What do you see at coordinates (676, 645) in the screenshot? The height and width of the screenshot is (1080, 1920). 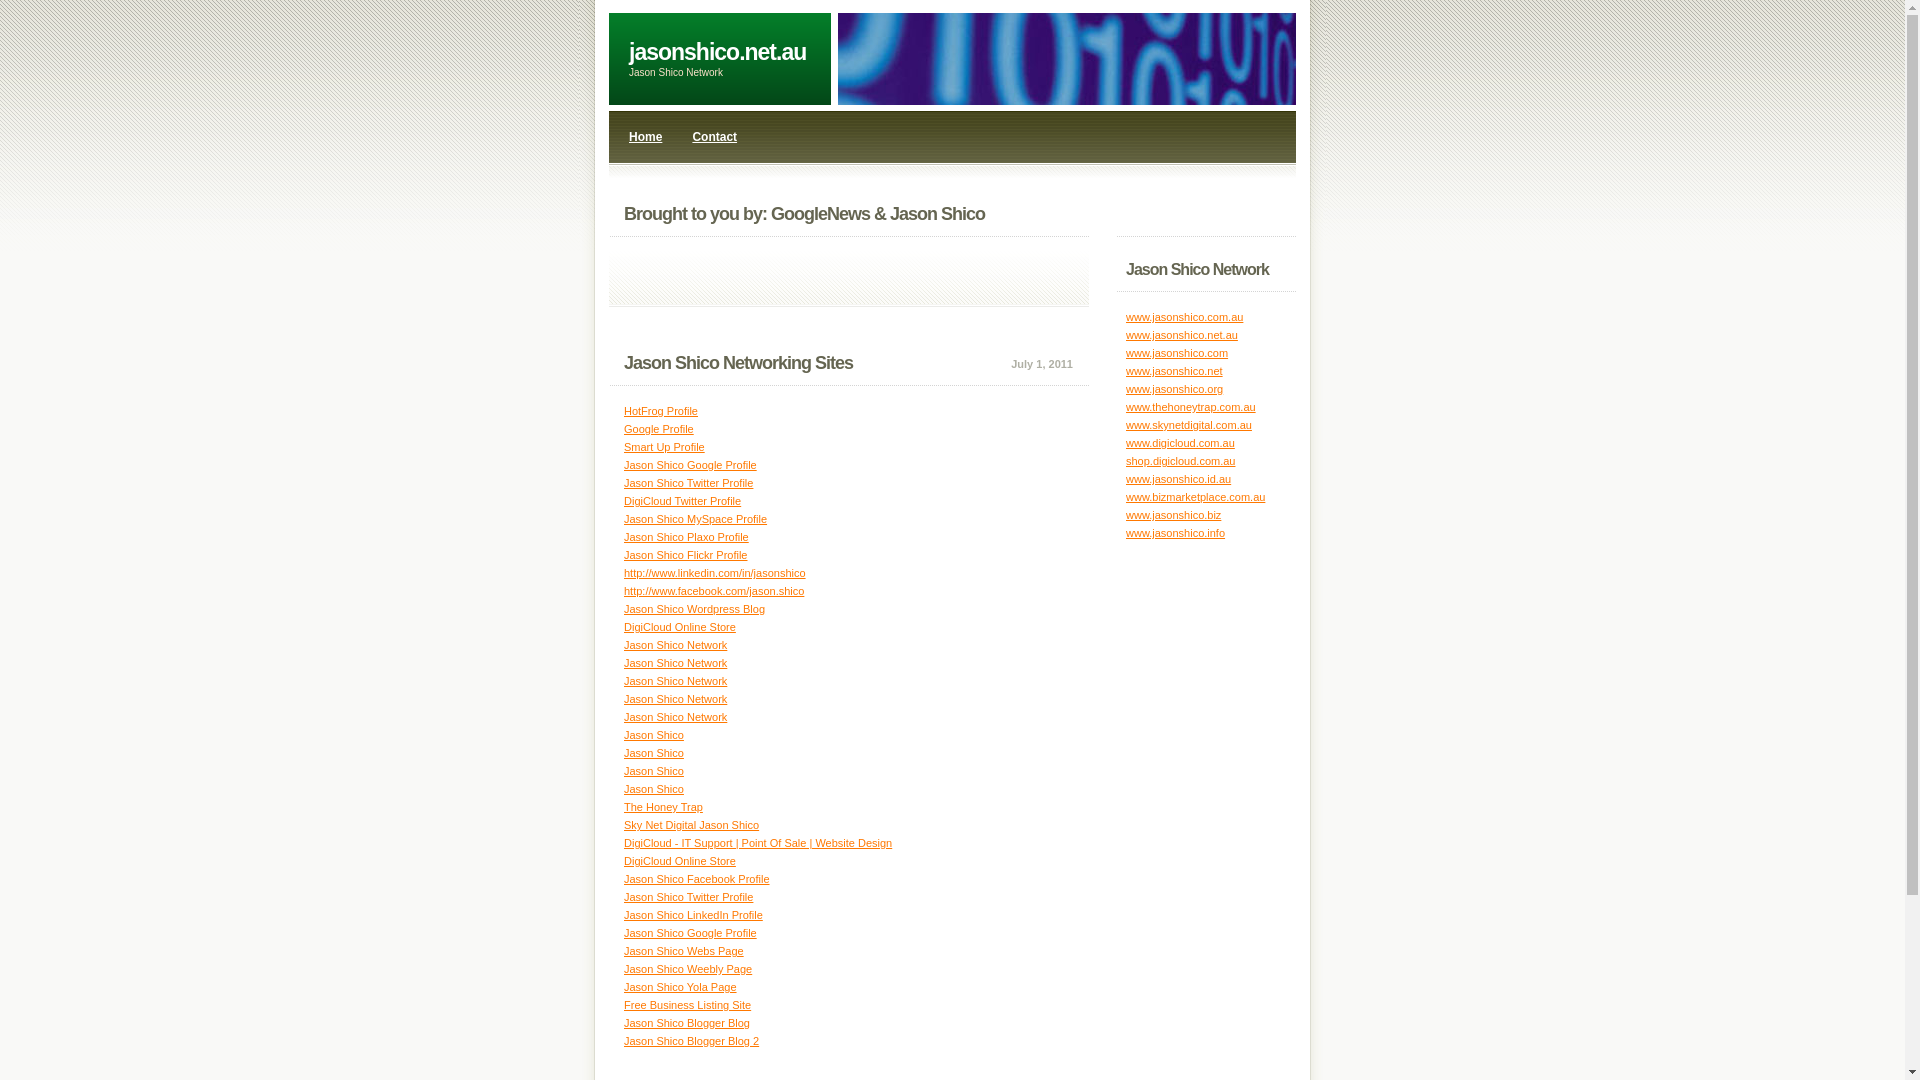 I see `Jason Shico Network` at bounding box center [676, 645].